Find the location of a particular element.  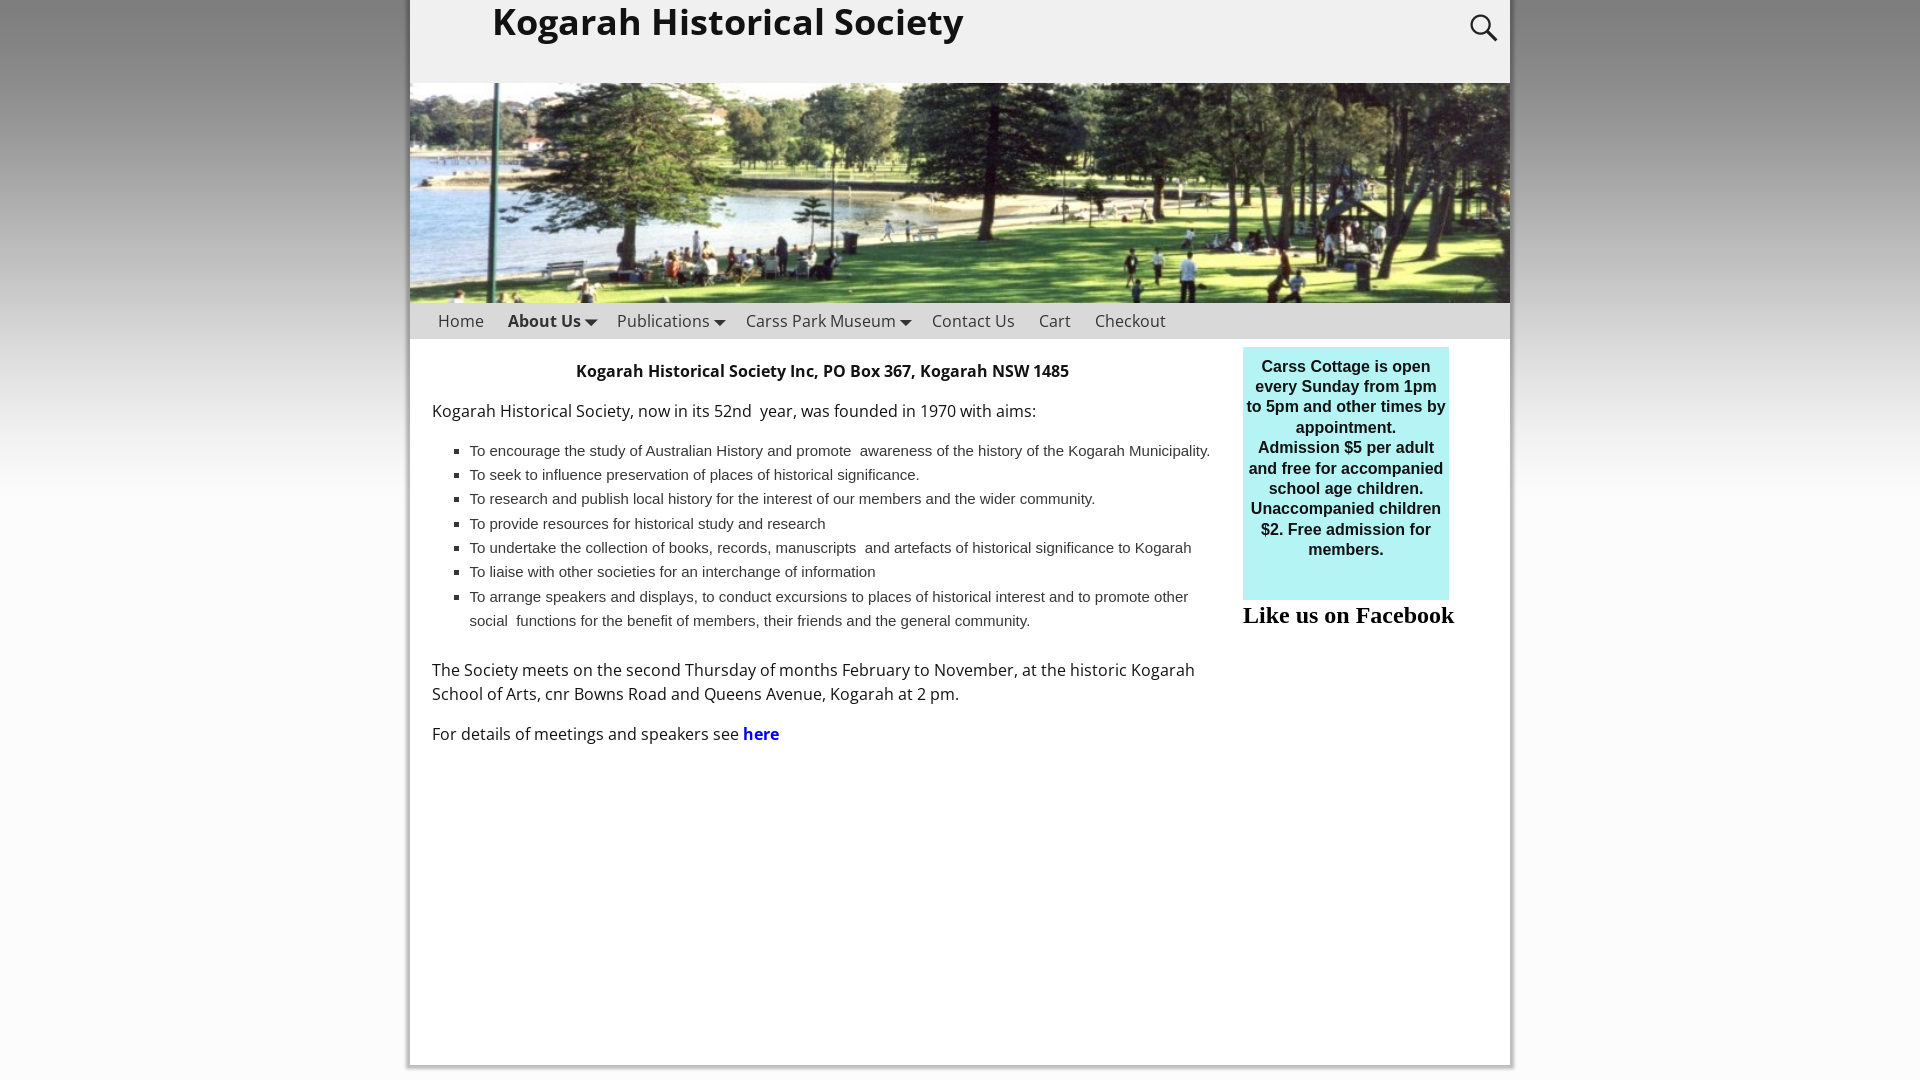

About Us is located at coordinates (550, 320).